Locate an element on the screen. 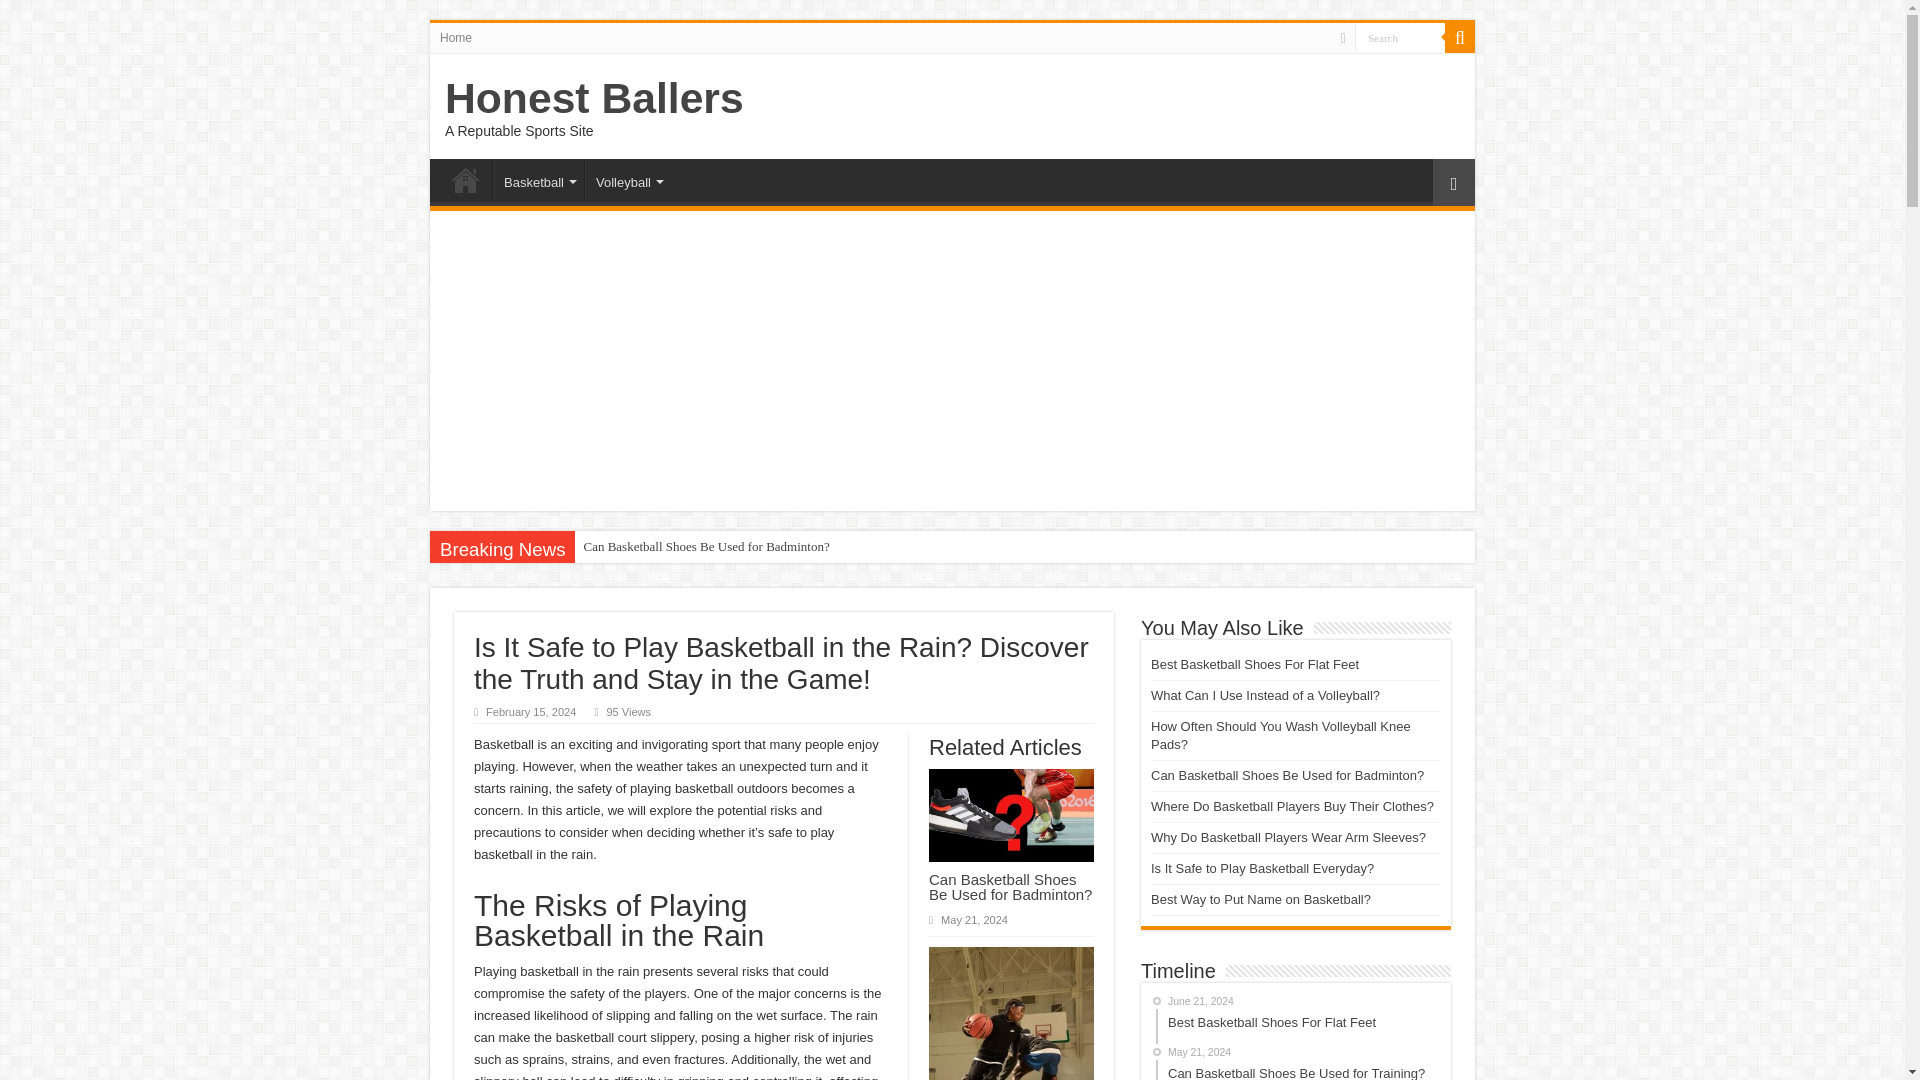 The width and height of the screenshot is (1920, 1080). Best Basketball Shoes For Flat Feet is located at coordinates (1254, 664).